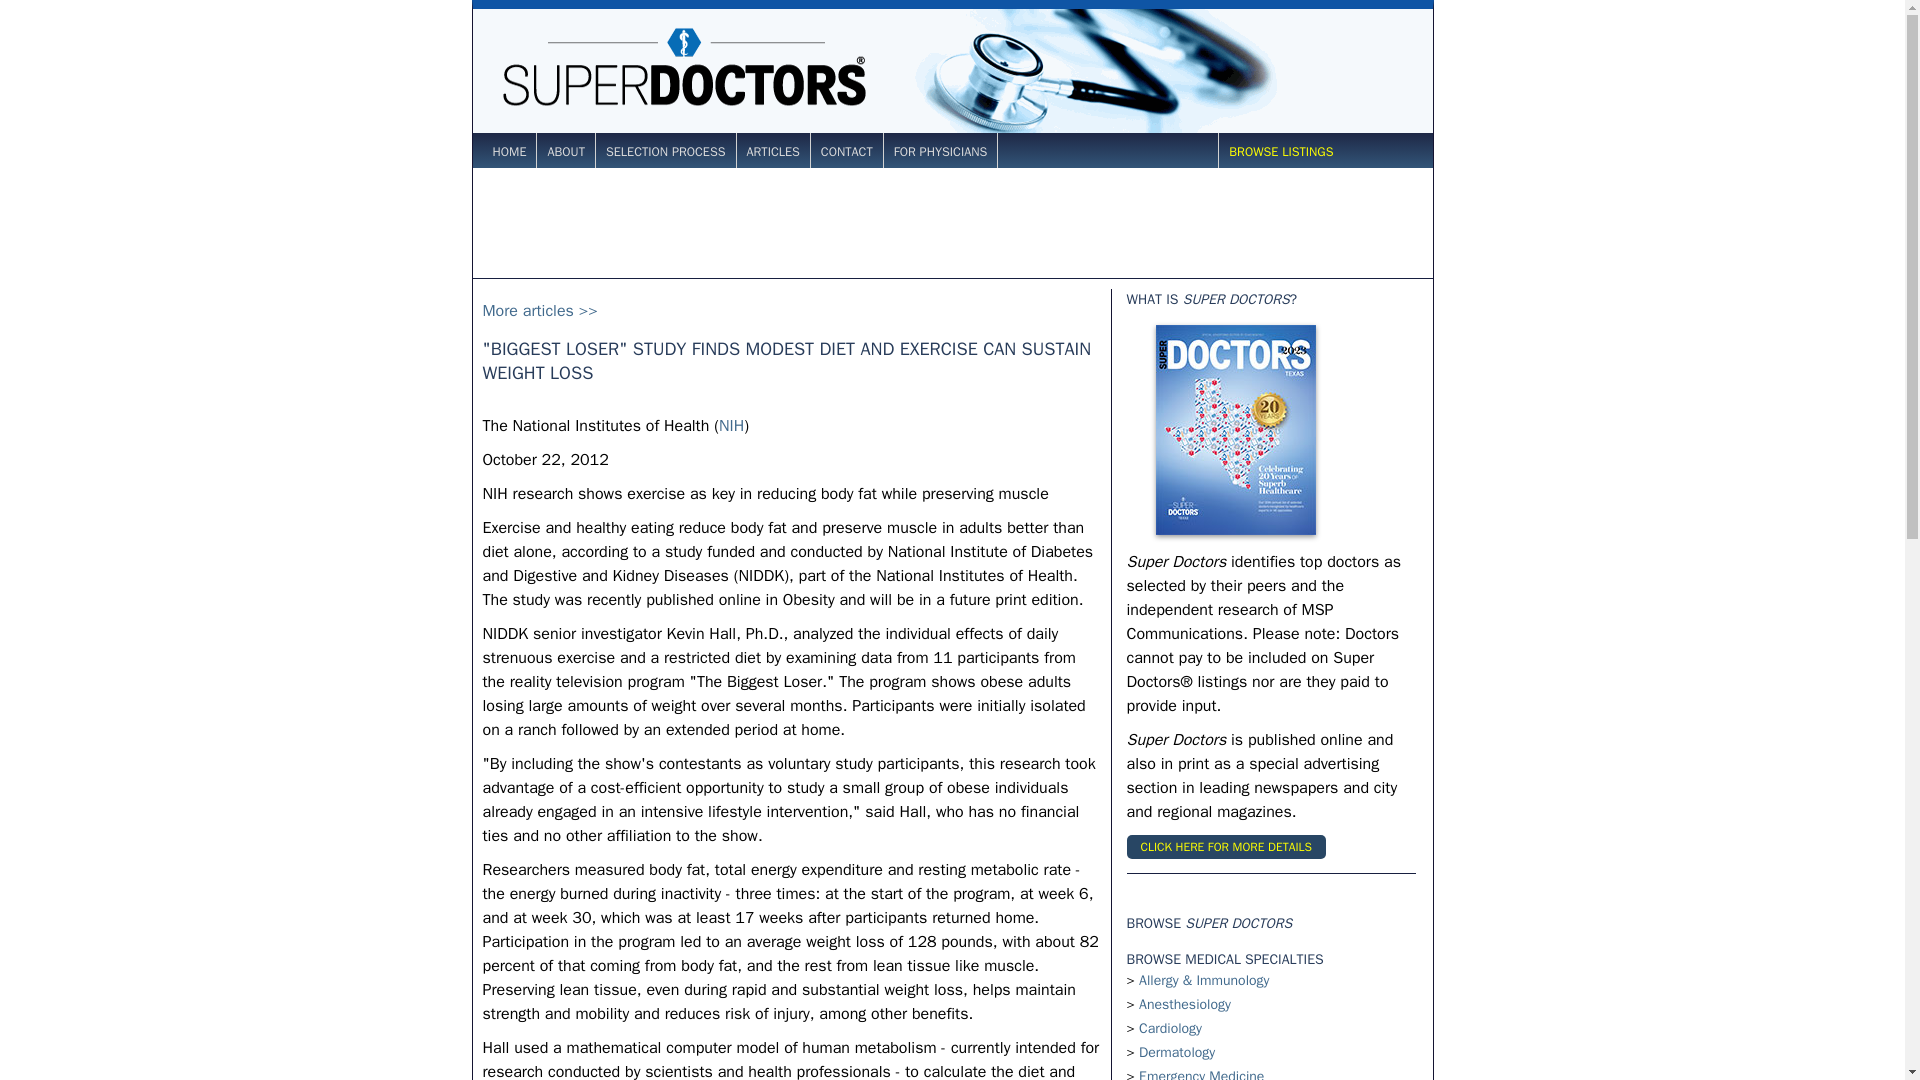  What do you see at coordinates (1280, 151) in the screenshot?
I see `Browse Listings` at bounding box center [1280, 151].